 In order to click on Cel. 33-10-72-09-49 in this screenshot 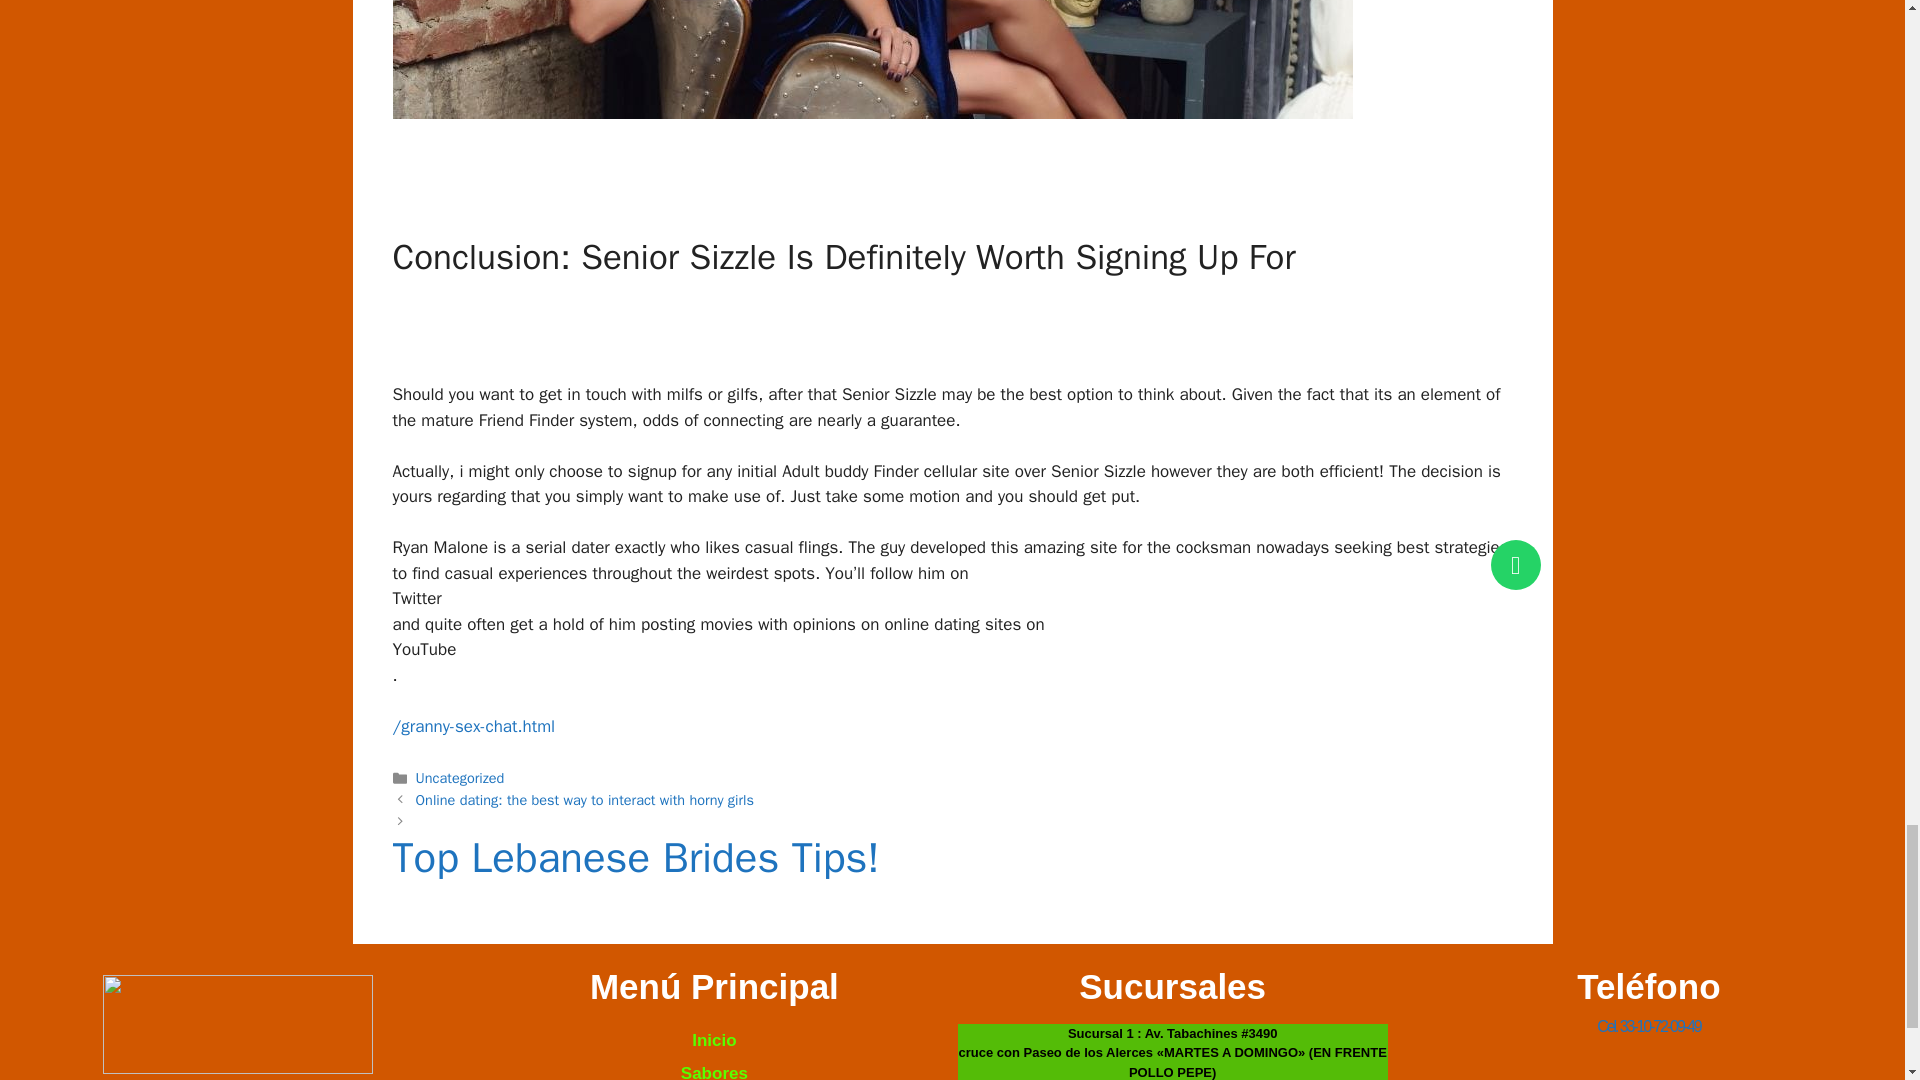, I will do `click(1648, 1026)`.